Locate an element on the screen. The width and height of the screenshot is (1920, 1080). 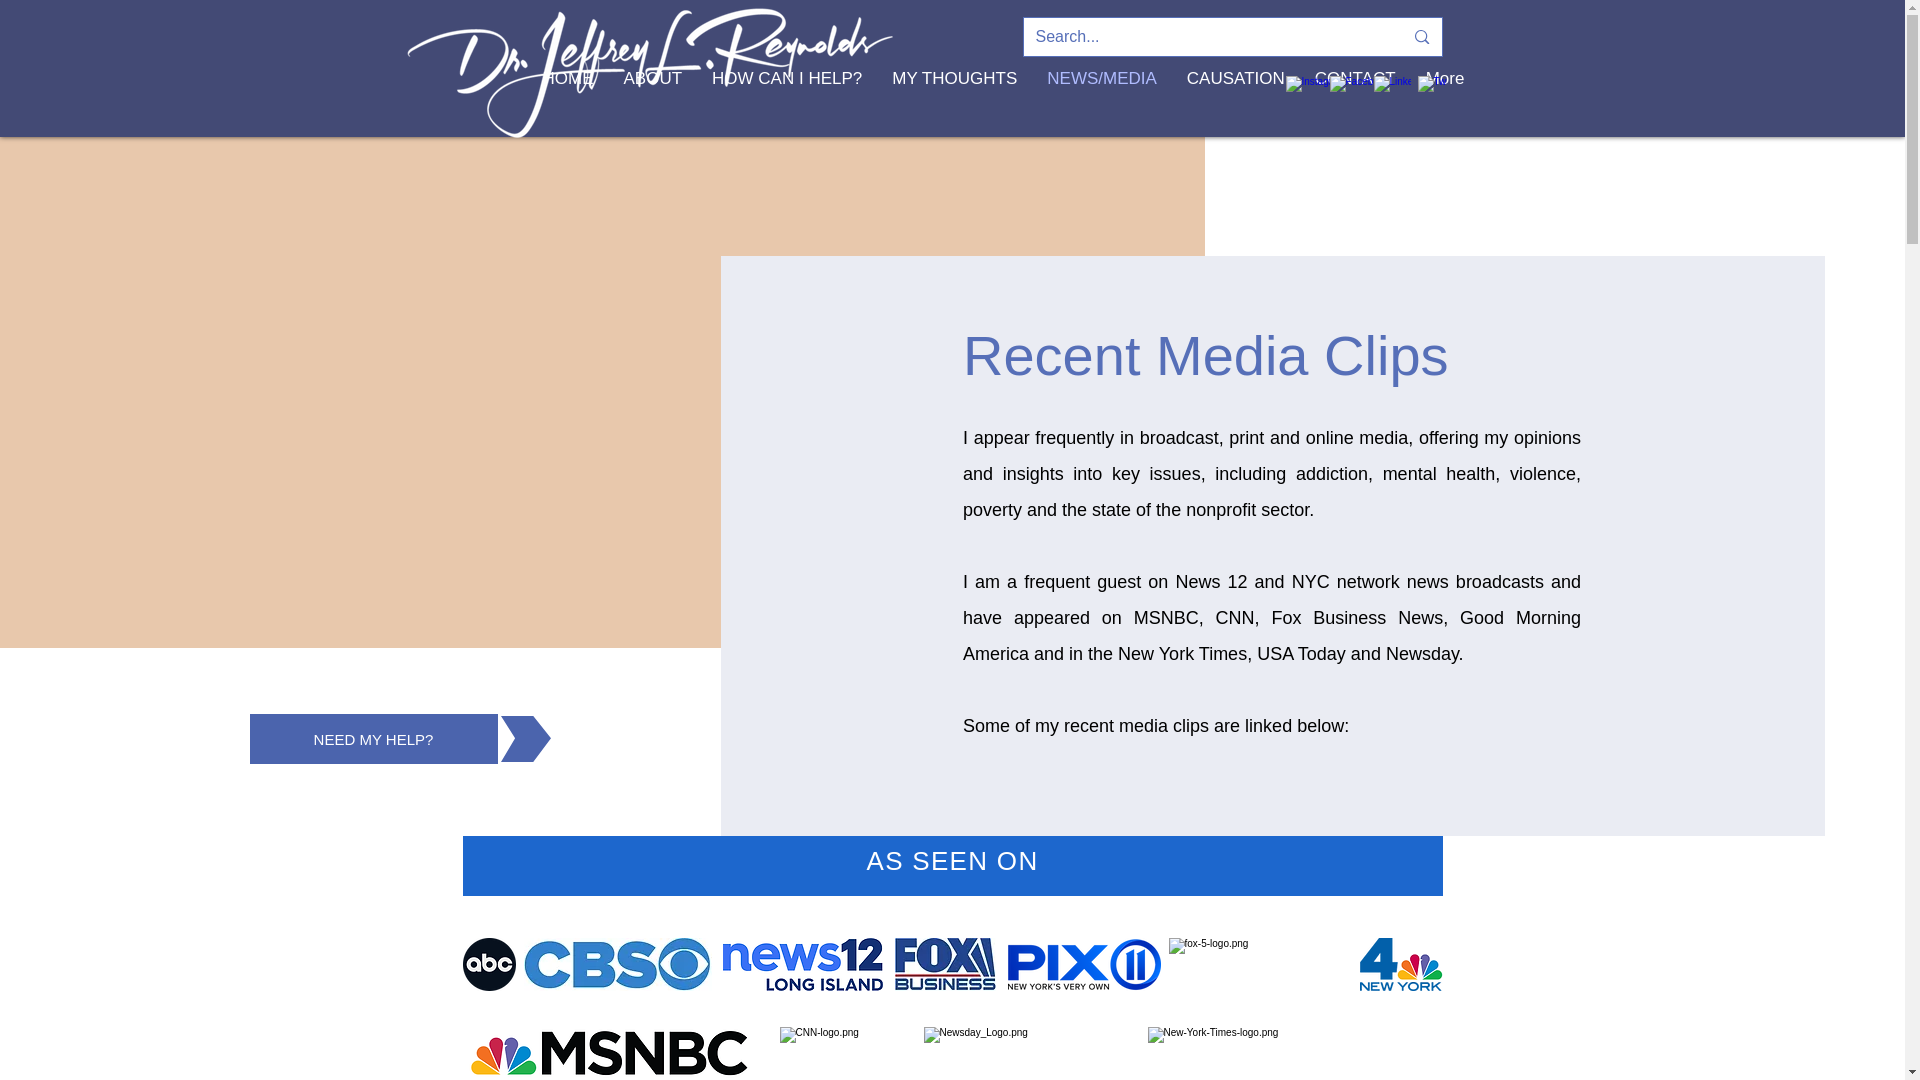
ABOUT is located at coordinates (652, 110).